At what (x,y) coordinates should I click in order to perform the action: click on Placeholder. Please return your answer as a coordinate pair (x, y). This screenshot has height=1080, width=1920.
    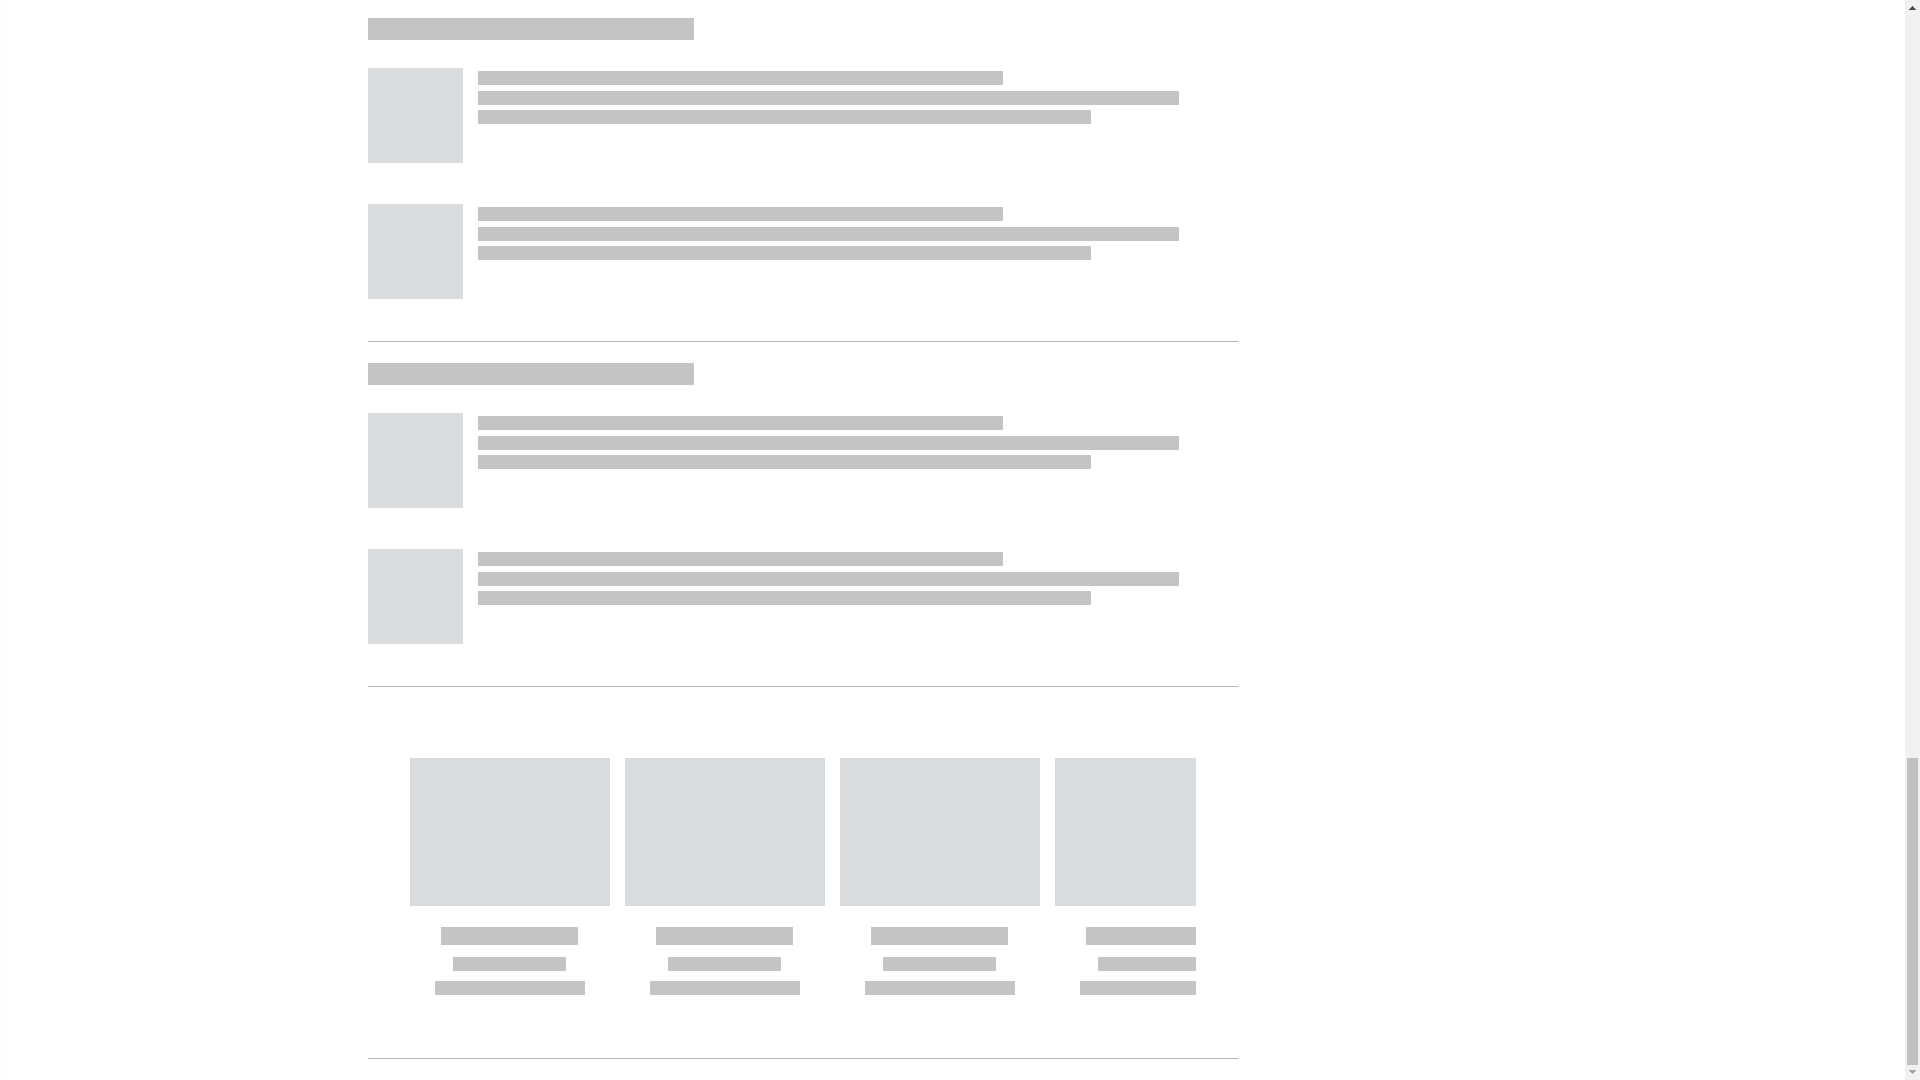
    Looking at the image, I should click on (415, 252).